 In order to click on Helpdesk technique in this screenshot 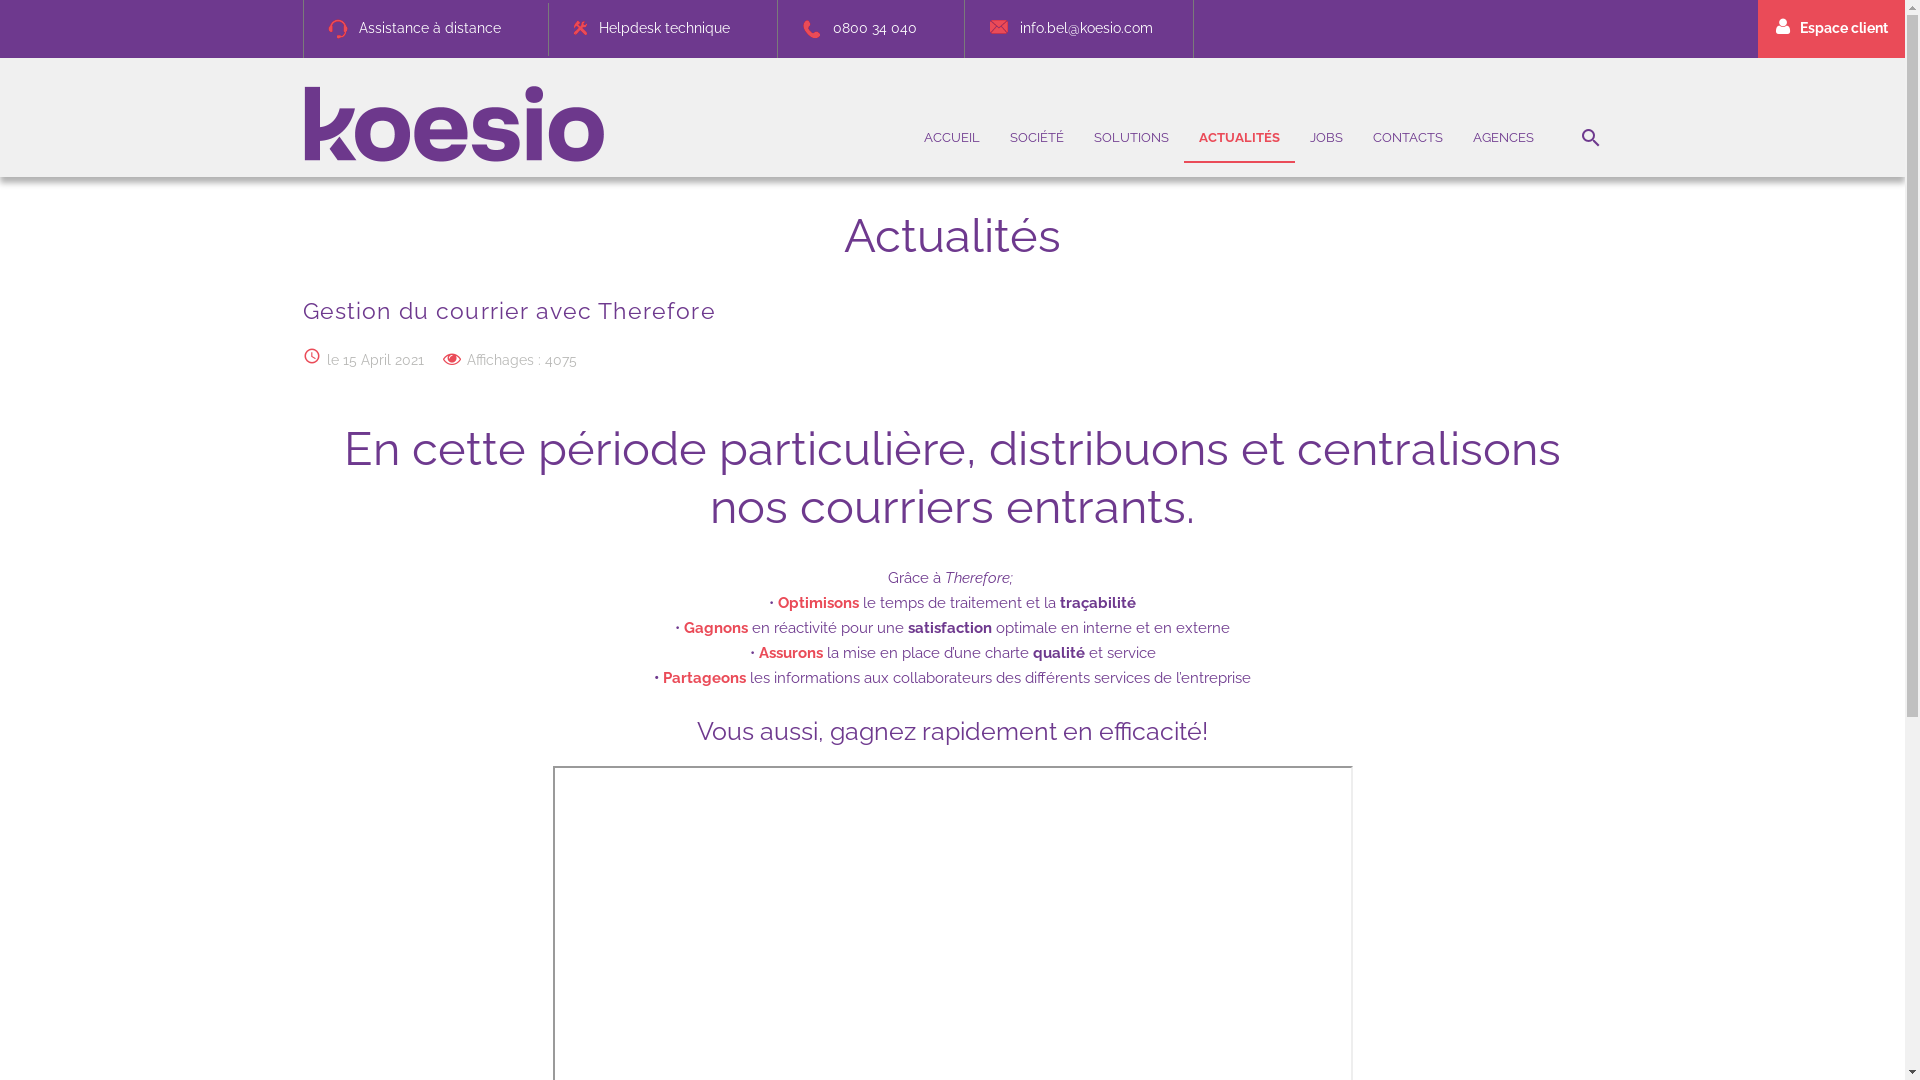, I will do `click(646, 28)`.